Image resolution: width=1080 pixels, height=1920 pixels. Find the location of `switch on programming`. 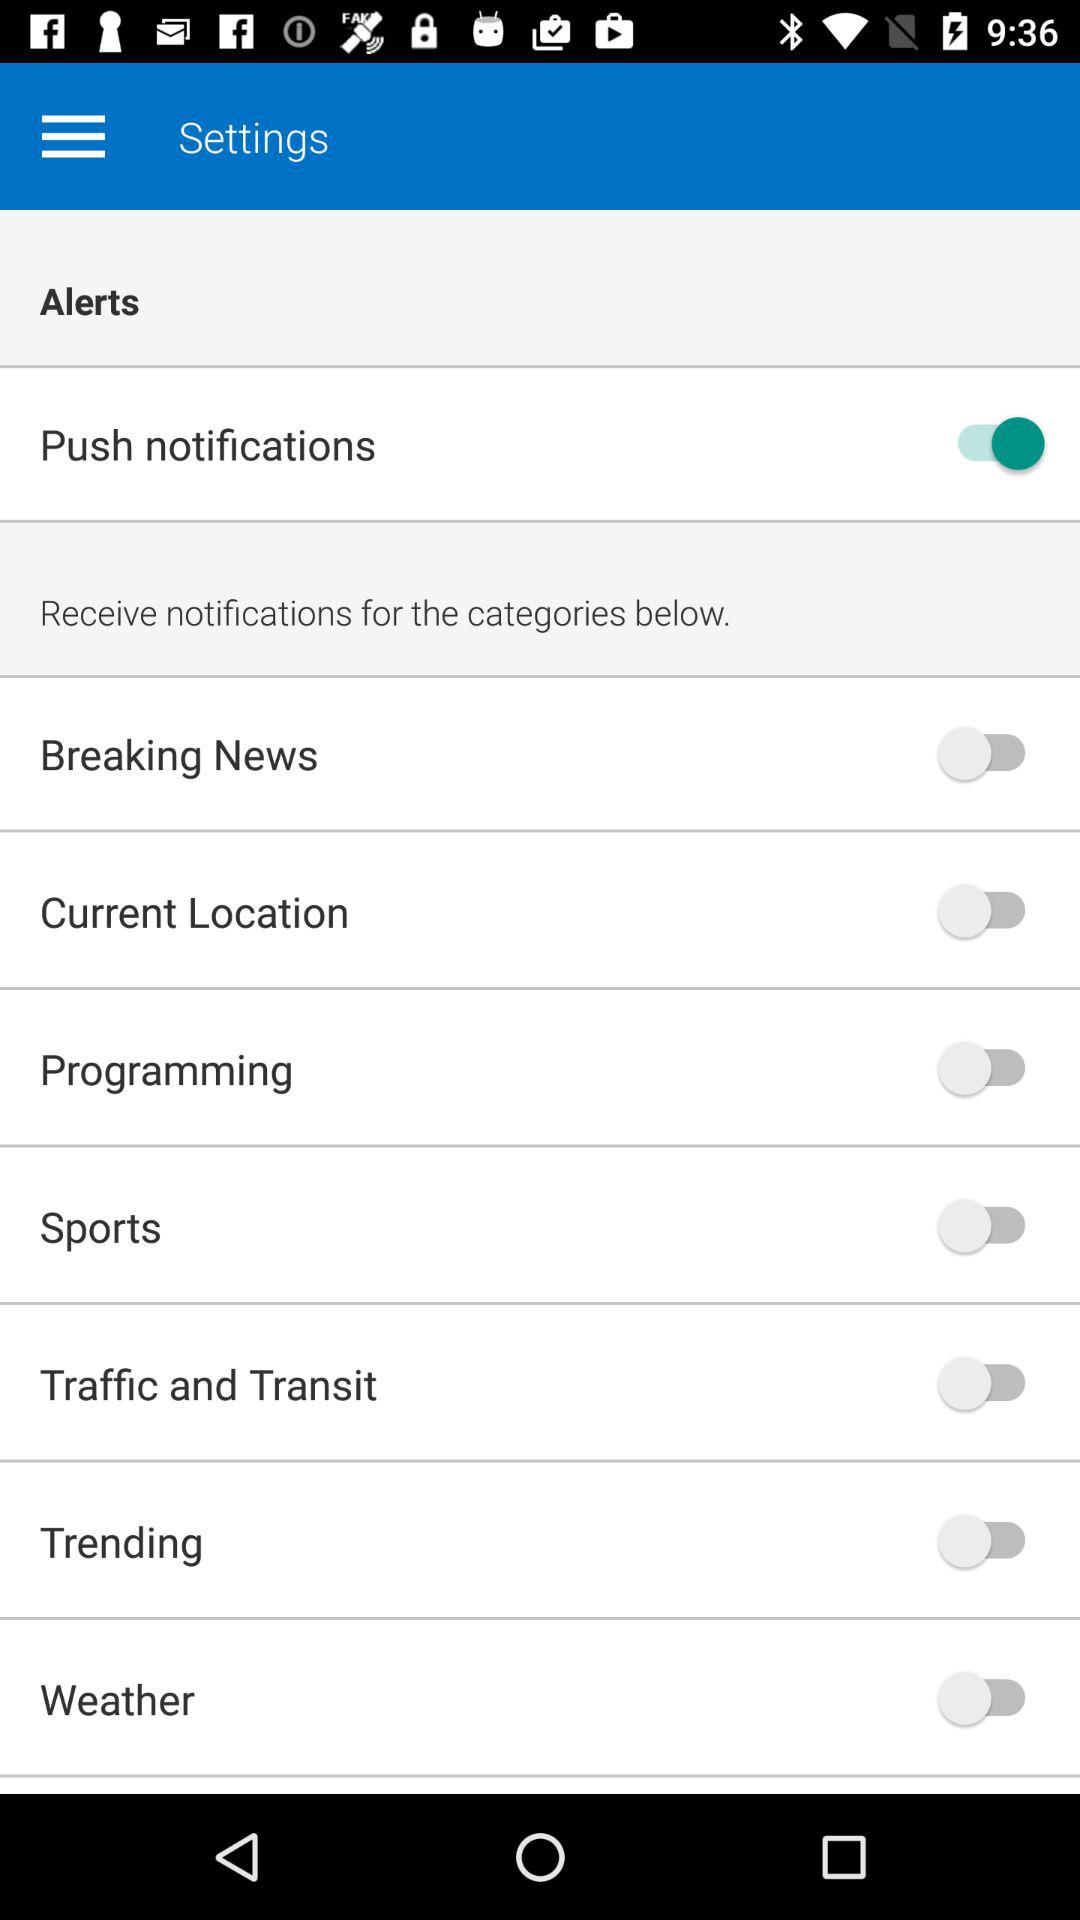

switch on programming is located at coordinates (991, 1068).